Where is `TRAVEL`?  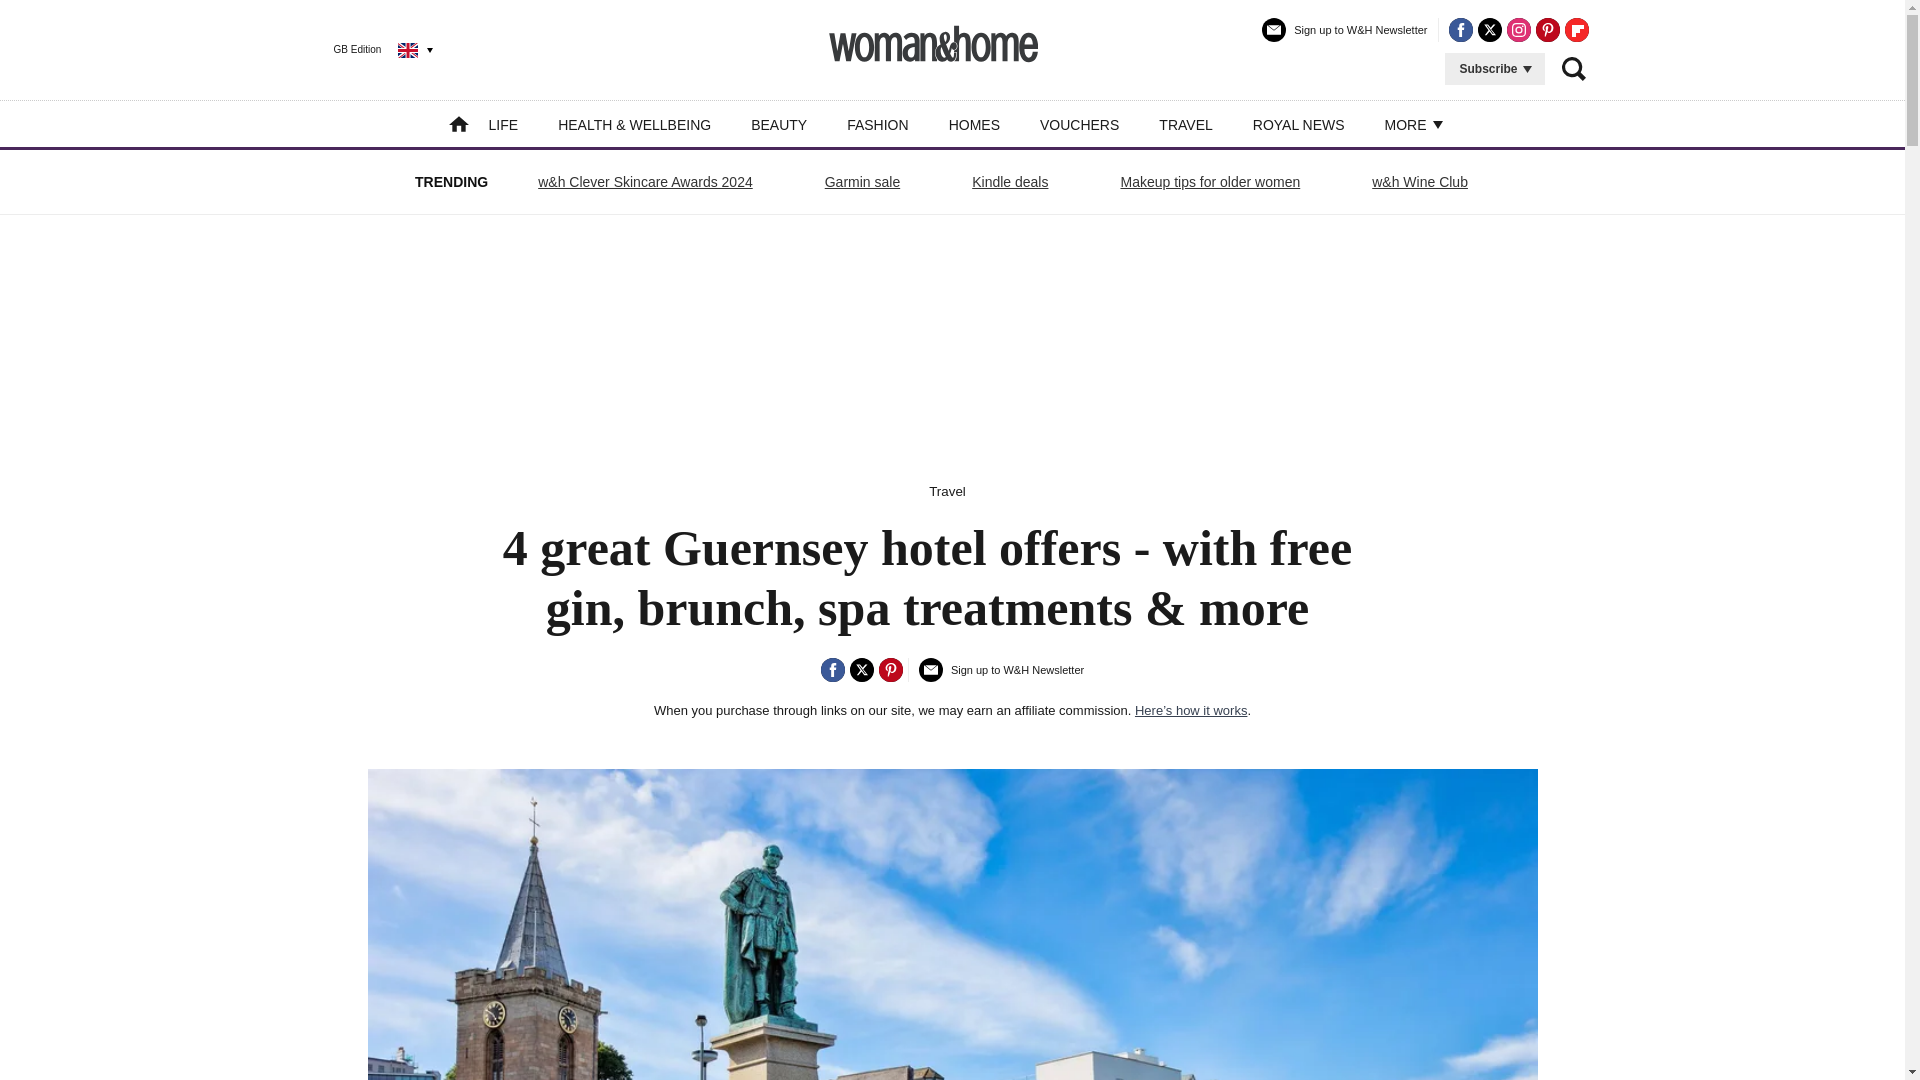
TRAVEL is located at coordinates (1185, 124).